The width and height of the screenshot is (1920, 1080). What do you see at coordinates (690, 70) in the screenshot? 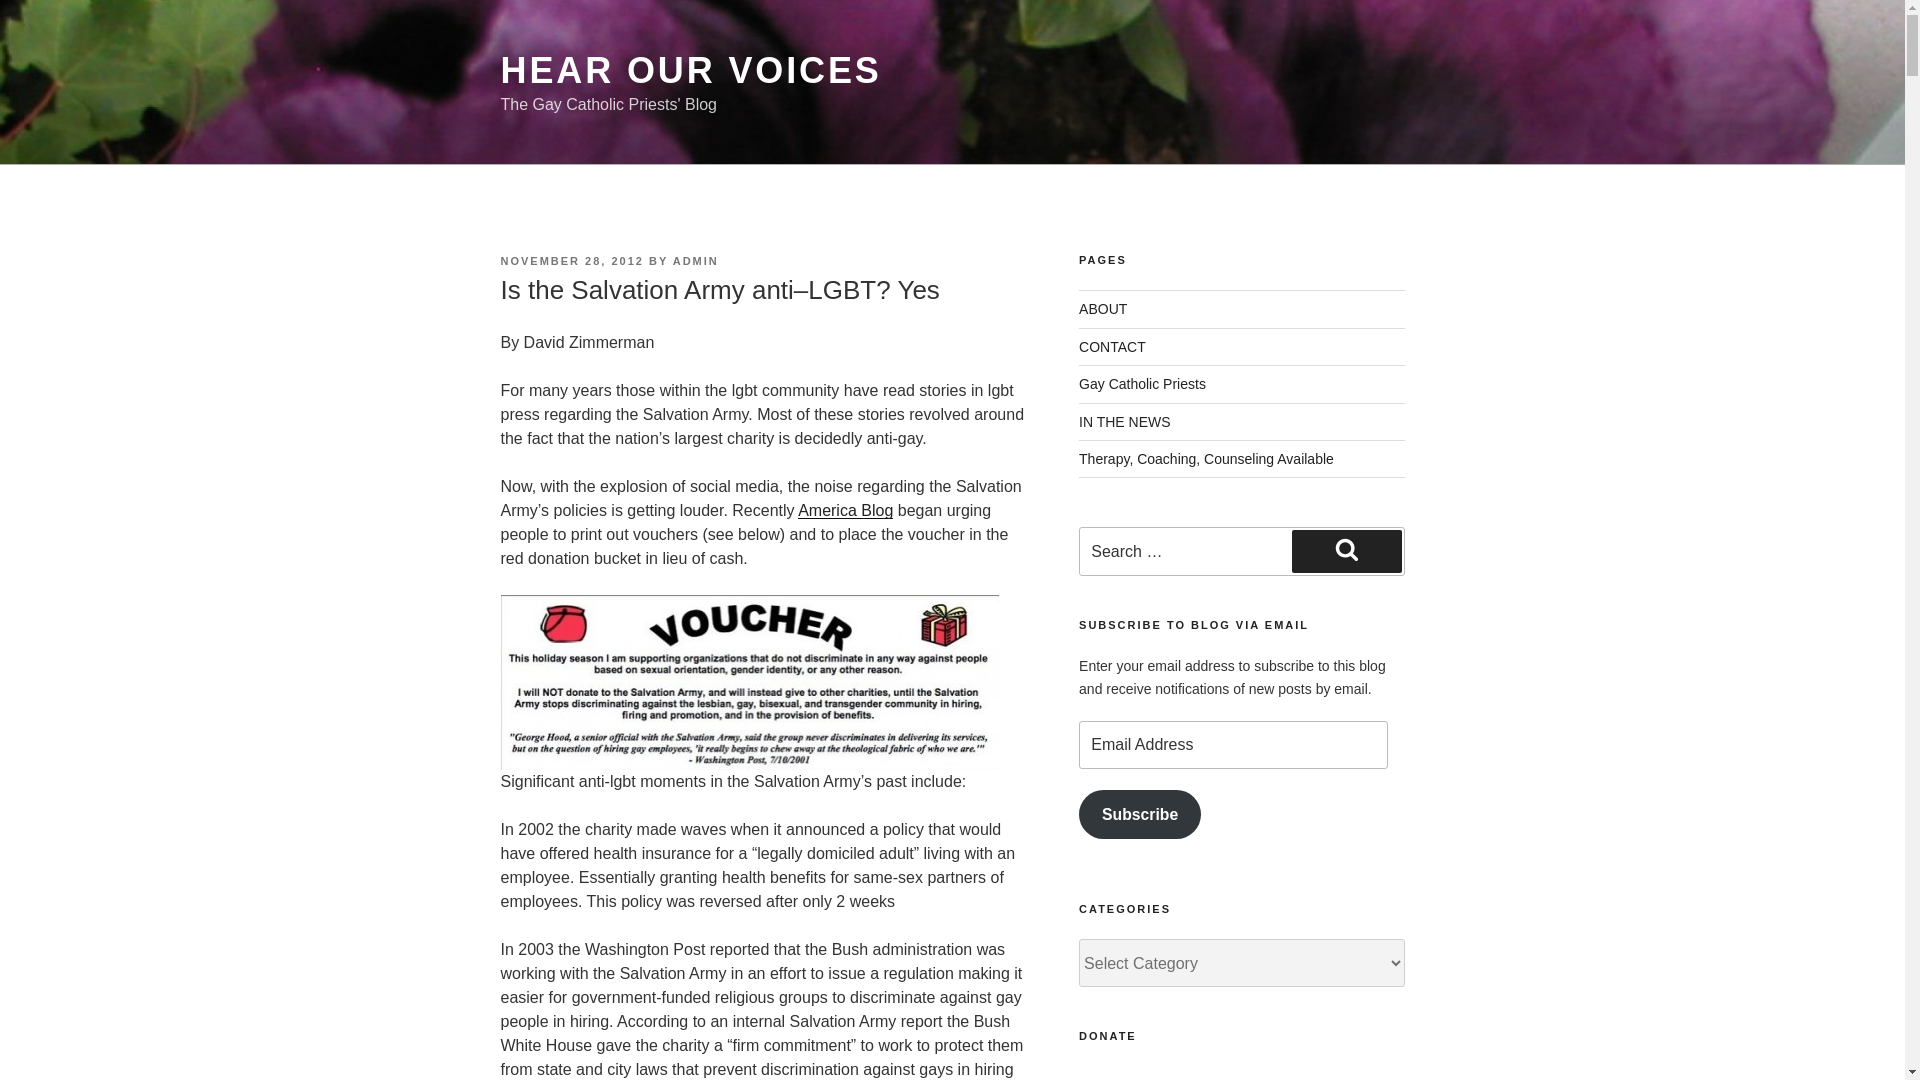
I see `HEAR OUR VOICES` at bounding box center [690, 70].